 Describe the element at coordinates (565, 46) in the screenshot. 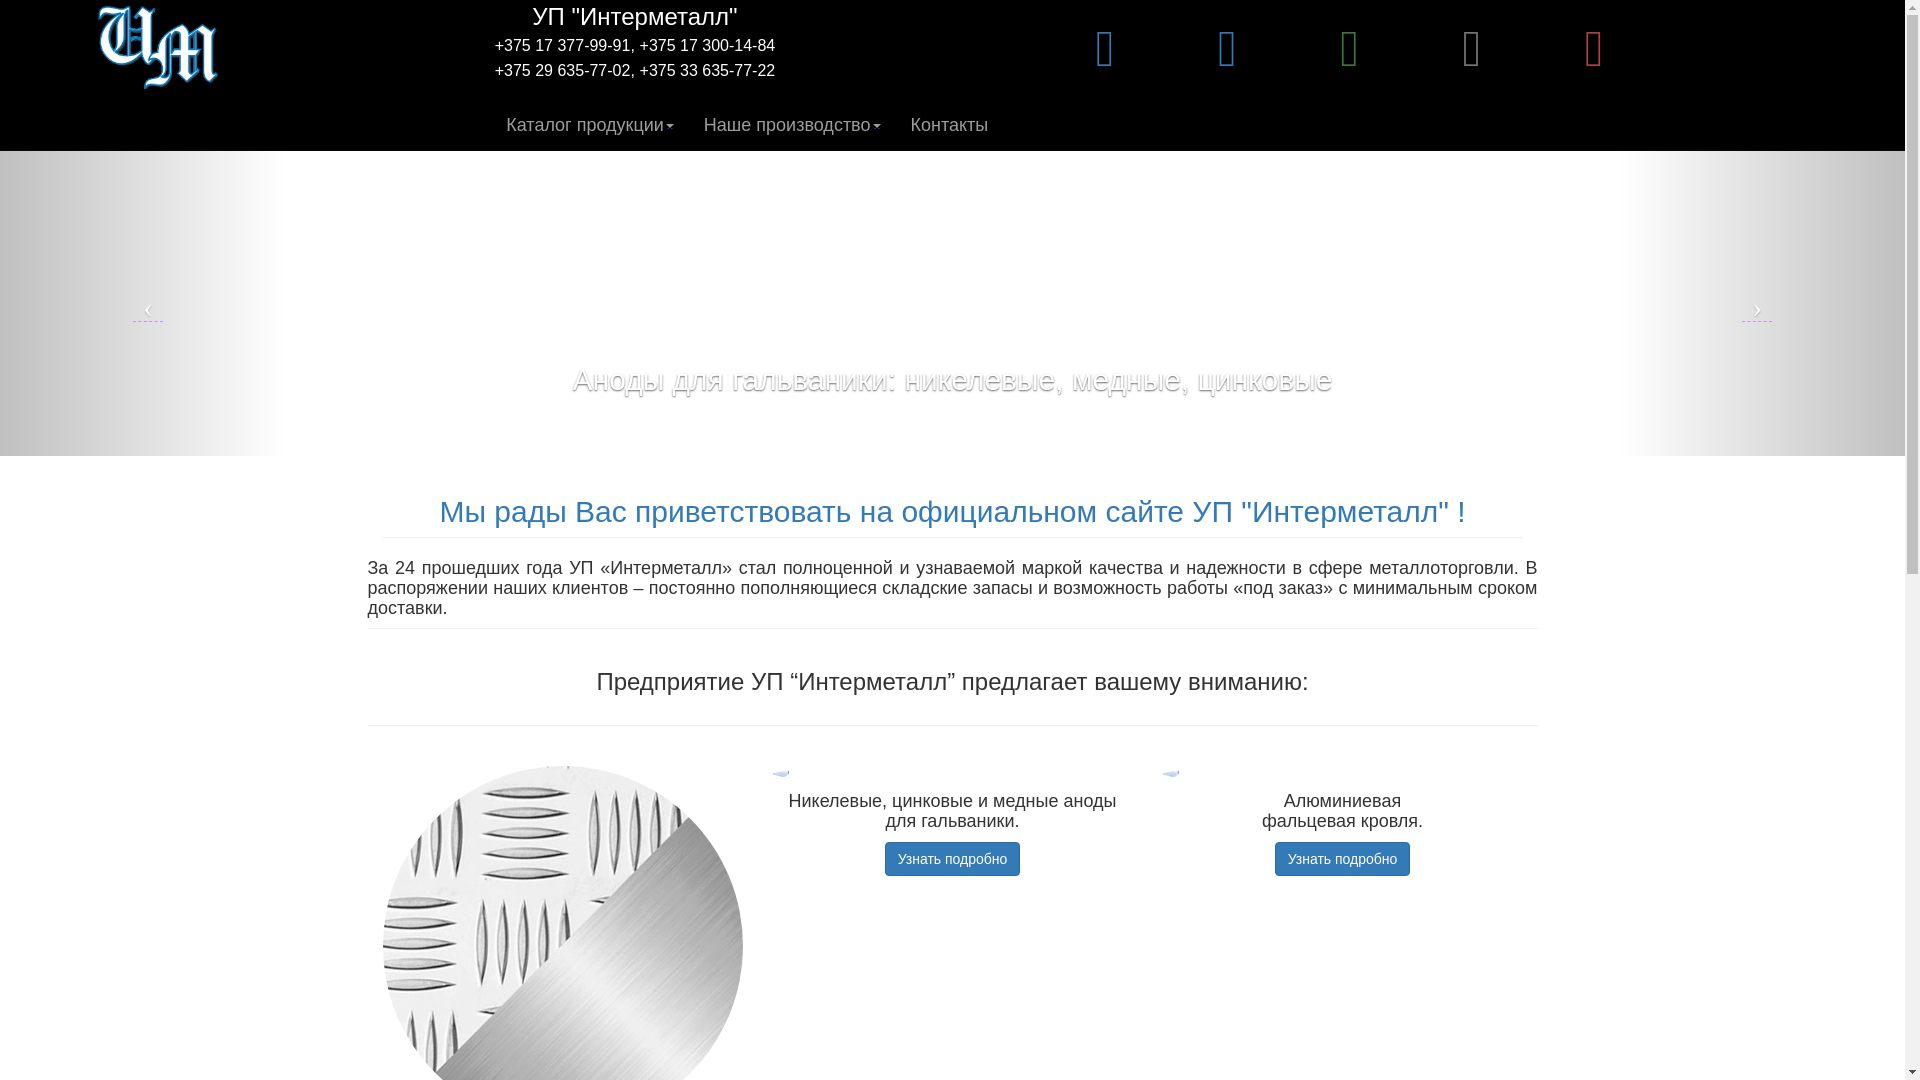

I see `+375 17 377-99-91,` at that location.